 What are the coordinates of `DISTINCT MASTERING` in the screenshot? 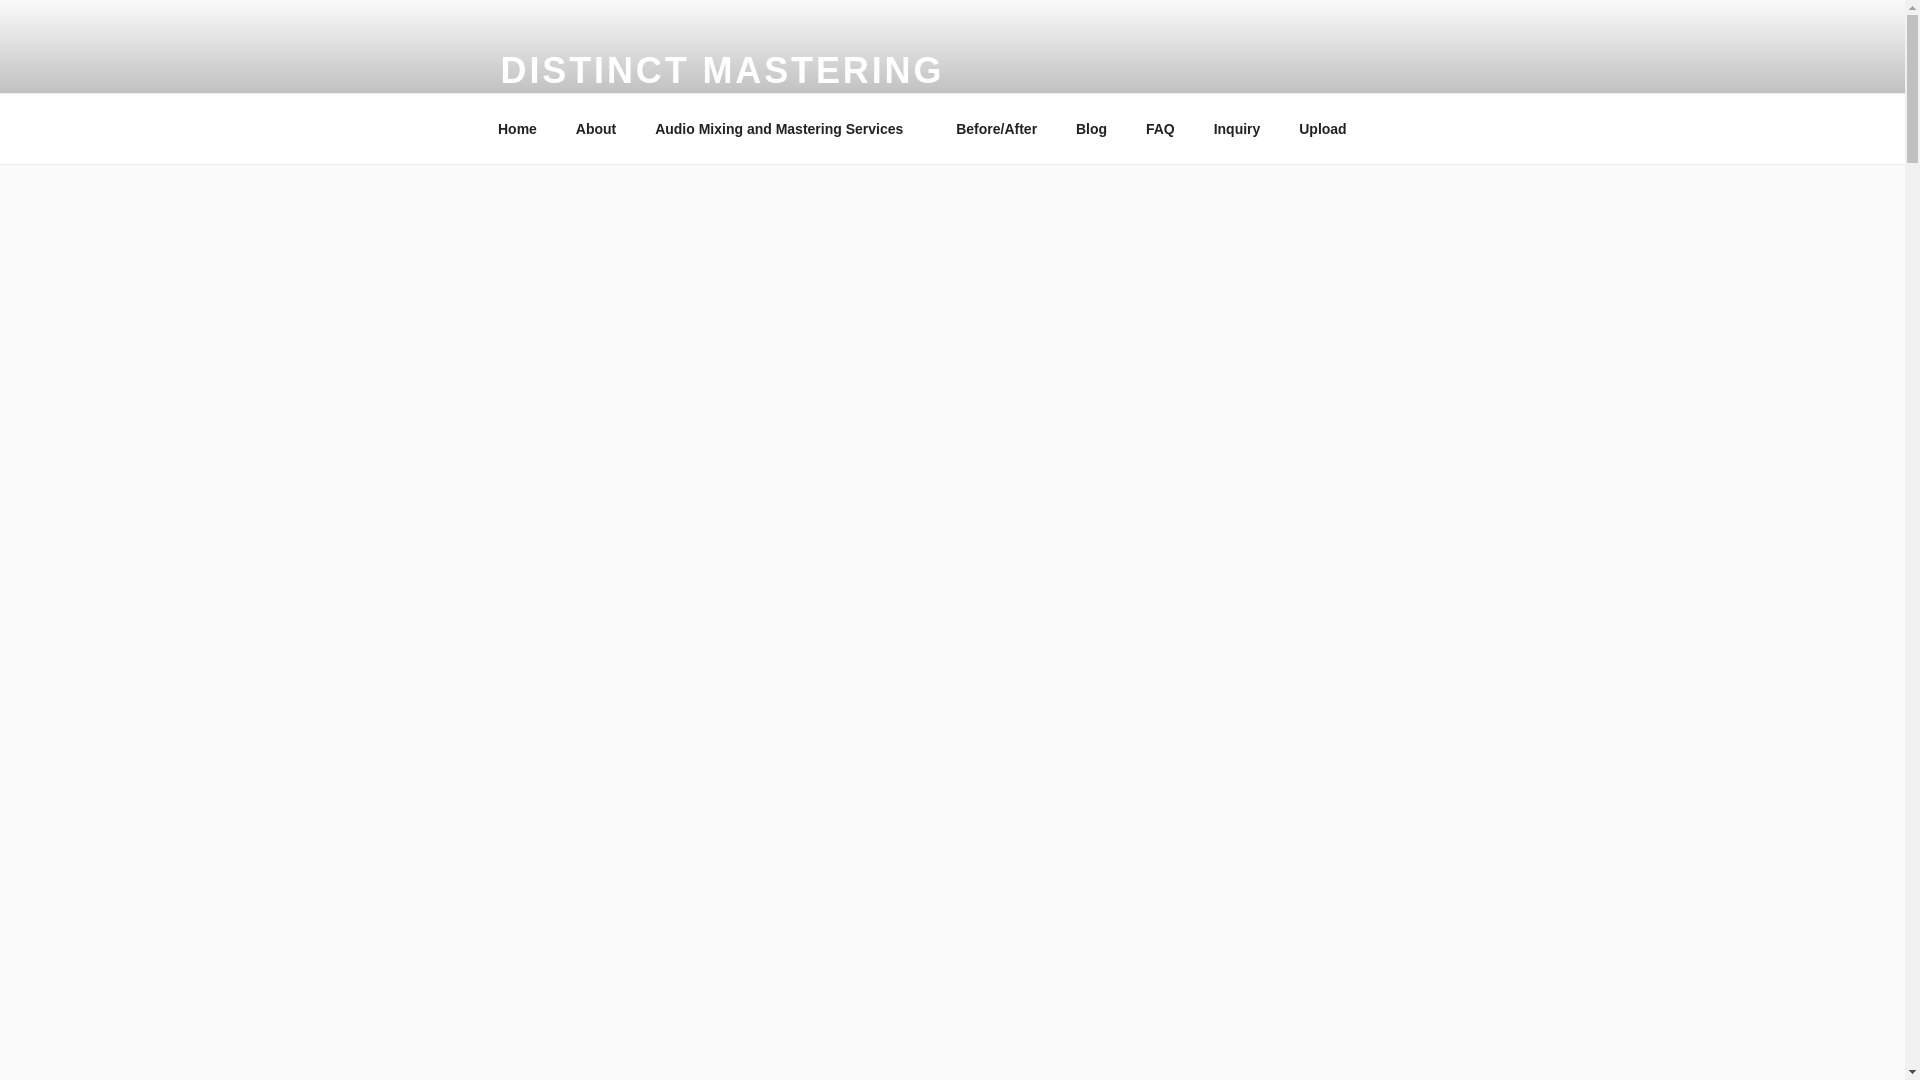 It's located at (722, 70).